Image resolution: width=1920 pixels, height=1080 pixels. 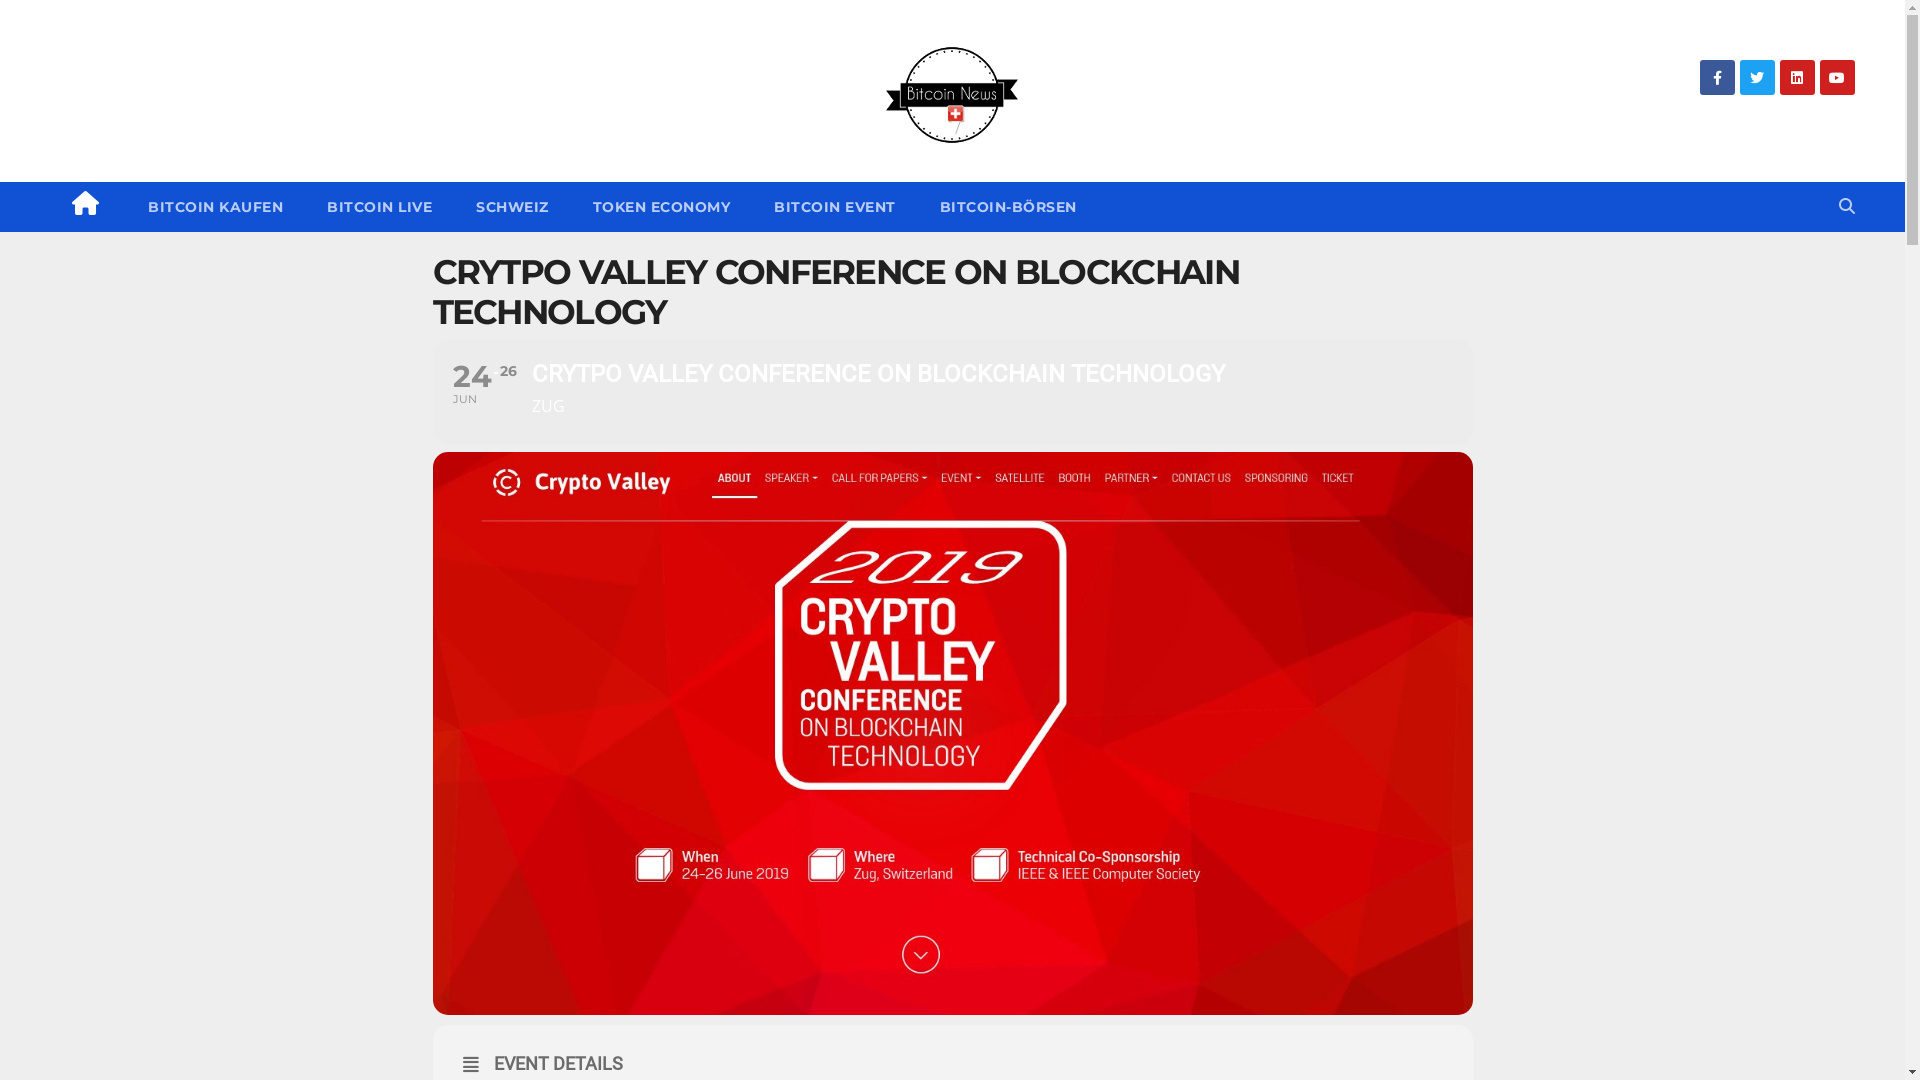 What do you see at coordinates (380, 207) in the screenshot?
I see `BITCOIN LIVE` at bounding box center [380, 207].